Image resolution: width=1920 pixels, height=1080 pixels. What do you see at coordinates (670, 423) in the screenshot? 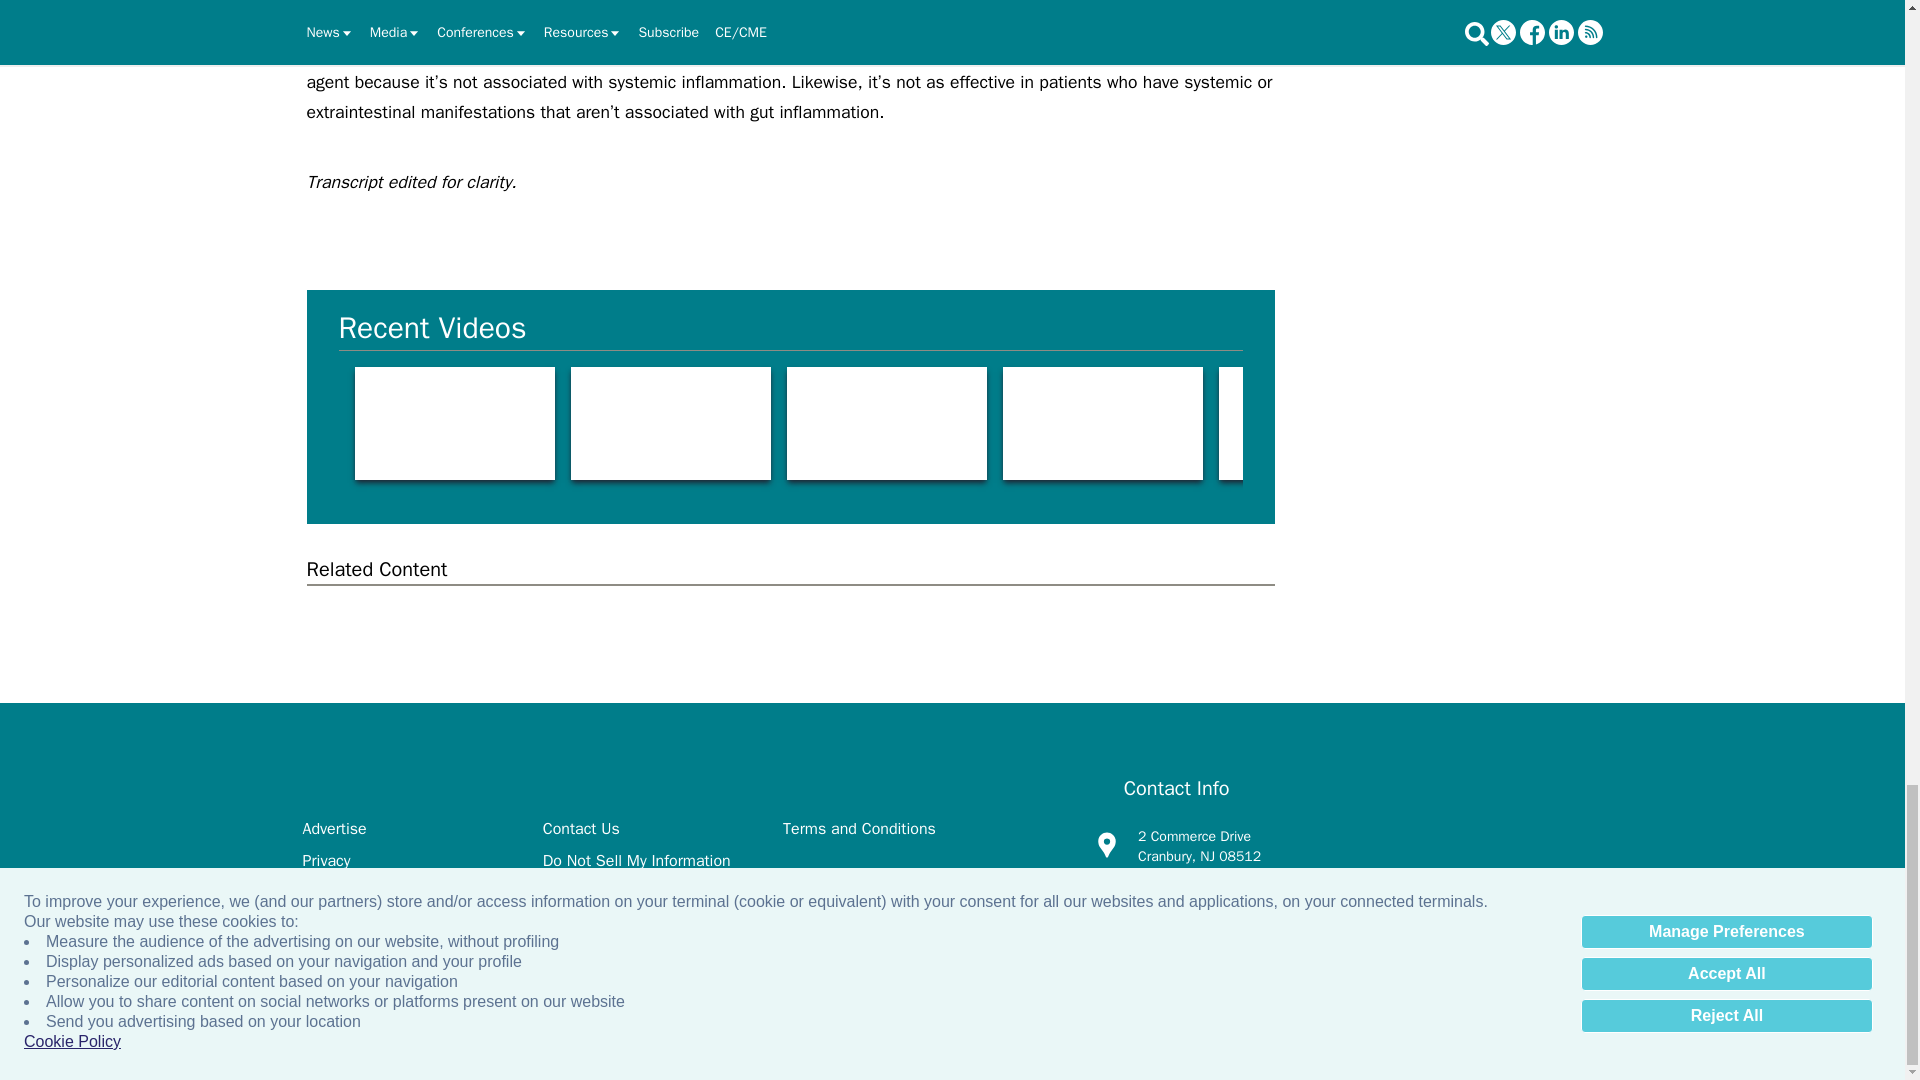
I see `IBD treatment` at bounding box center [670, 423].